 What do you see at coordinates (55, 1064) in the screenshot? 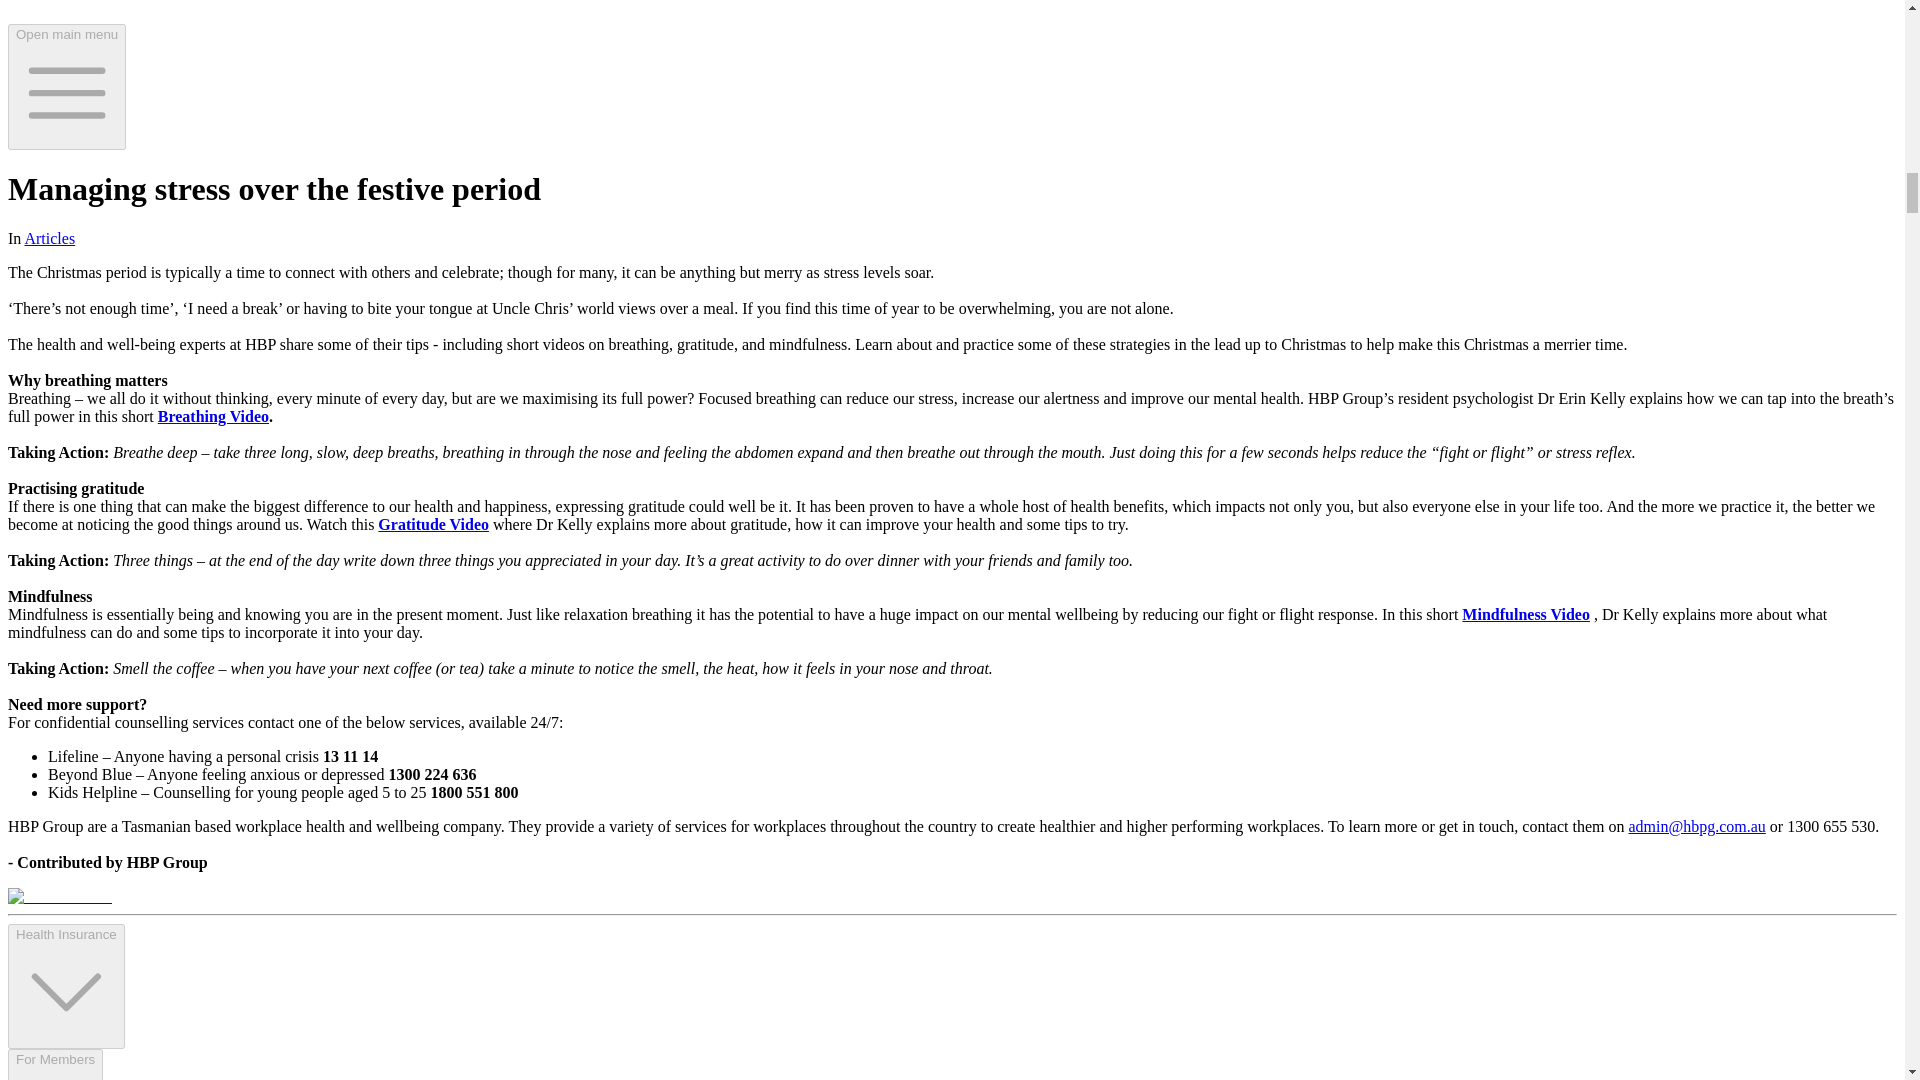
I see `For Members` at bounding box center [55, 1064].